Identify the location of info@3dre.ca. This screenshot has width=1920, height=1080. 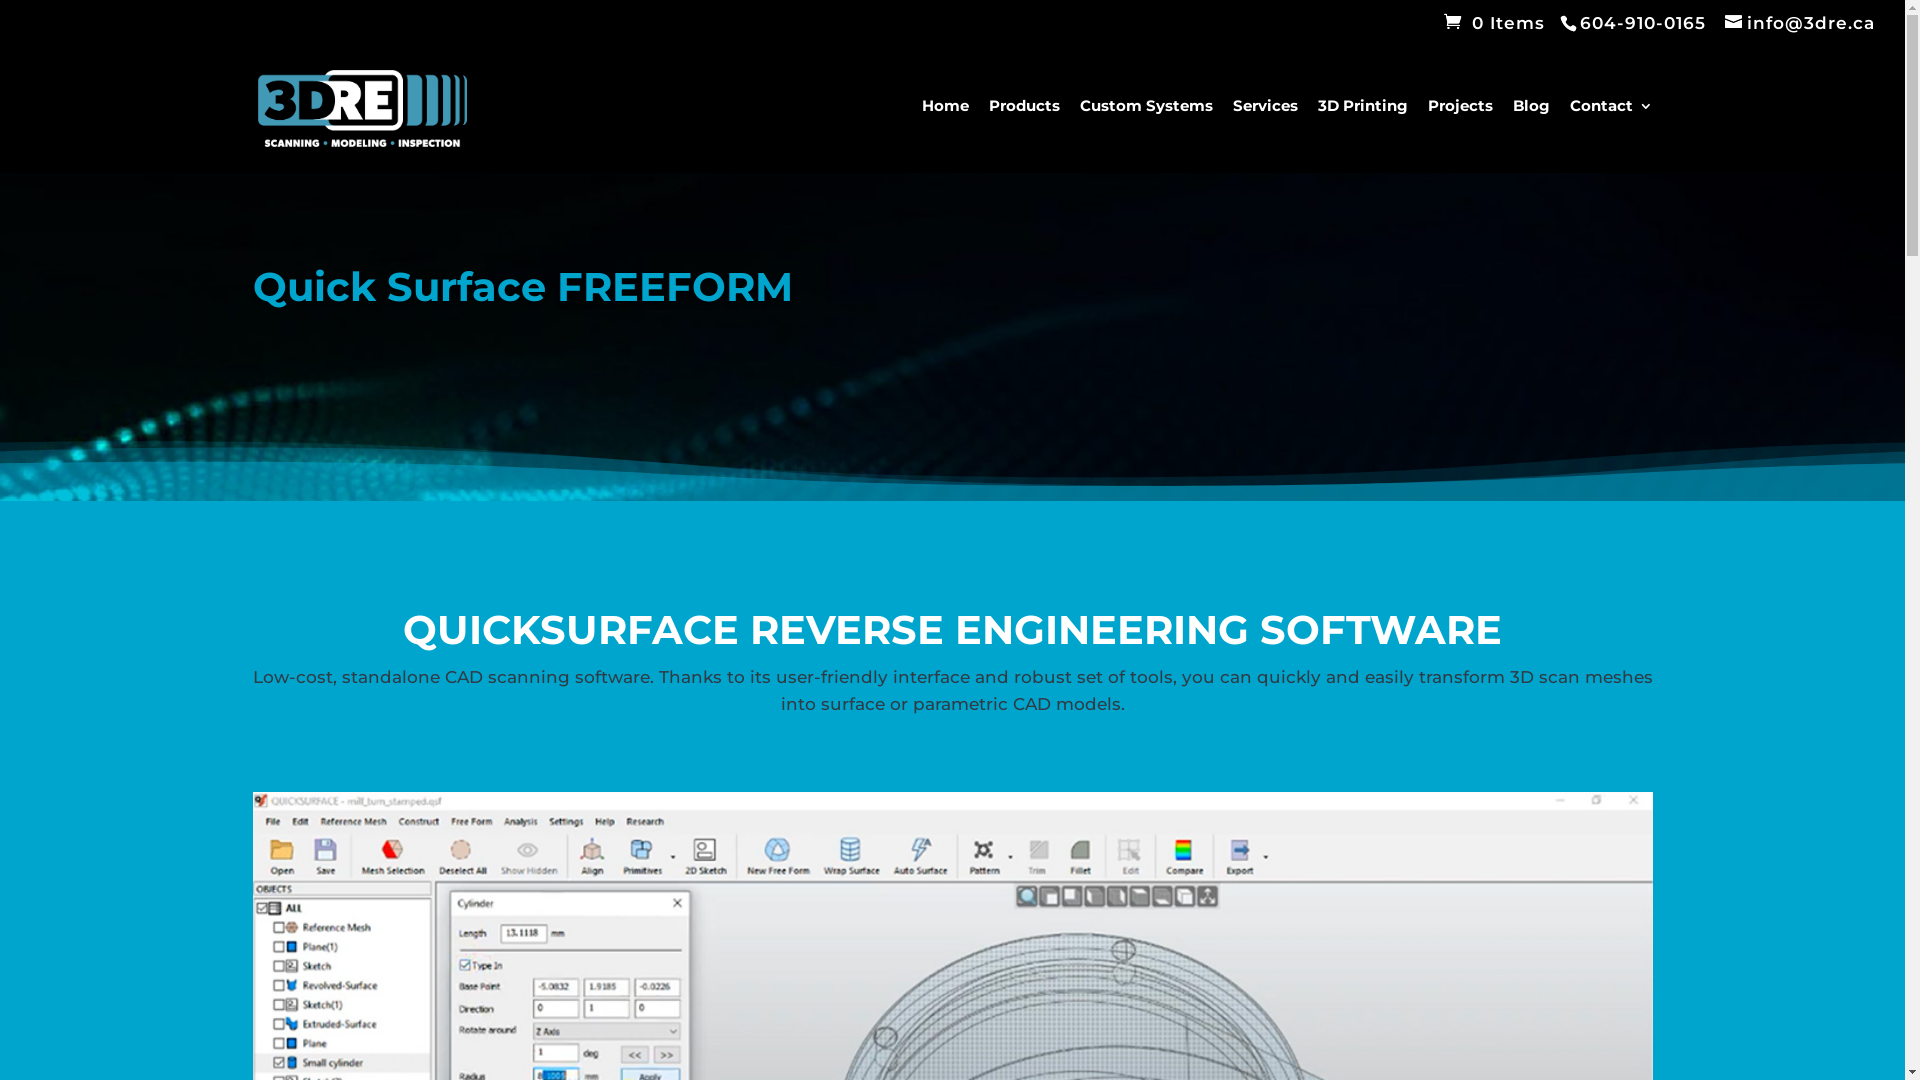
(1800, 23).